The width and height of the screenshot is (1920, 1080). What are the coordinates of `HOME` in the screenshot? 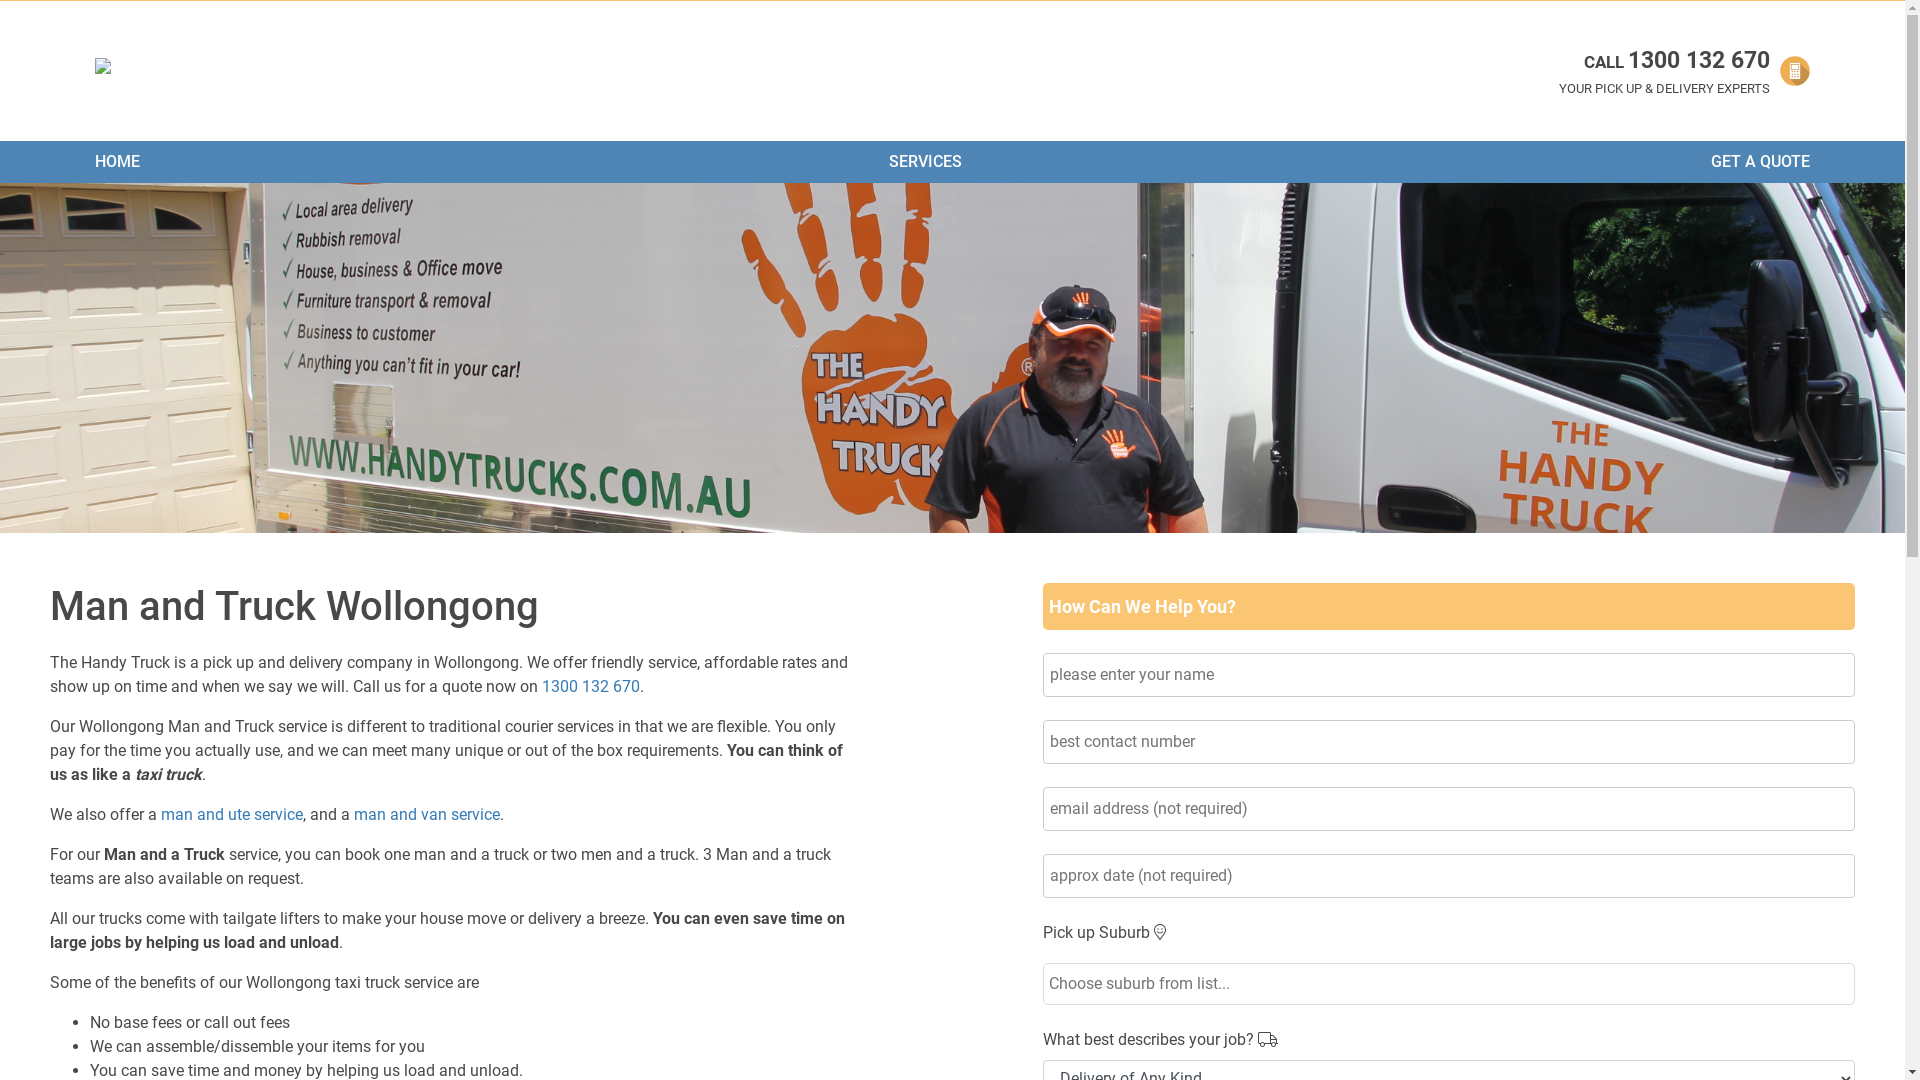 It's located at (118, 162).